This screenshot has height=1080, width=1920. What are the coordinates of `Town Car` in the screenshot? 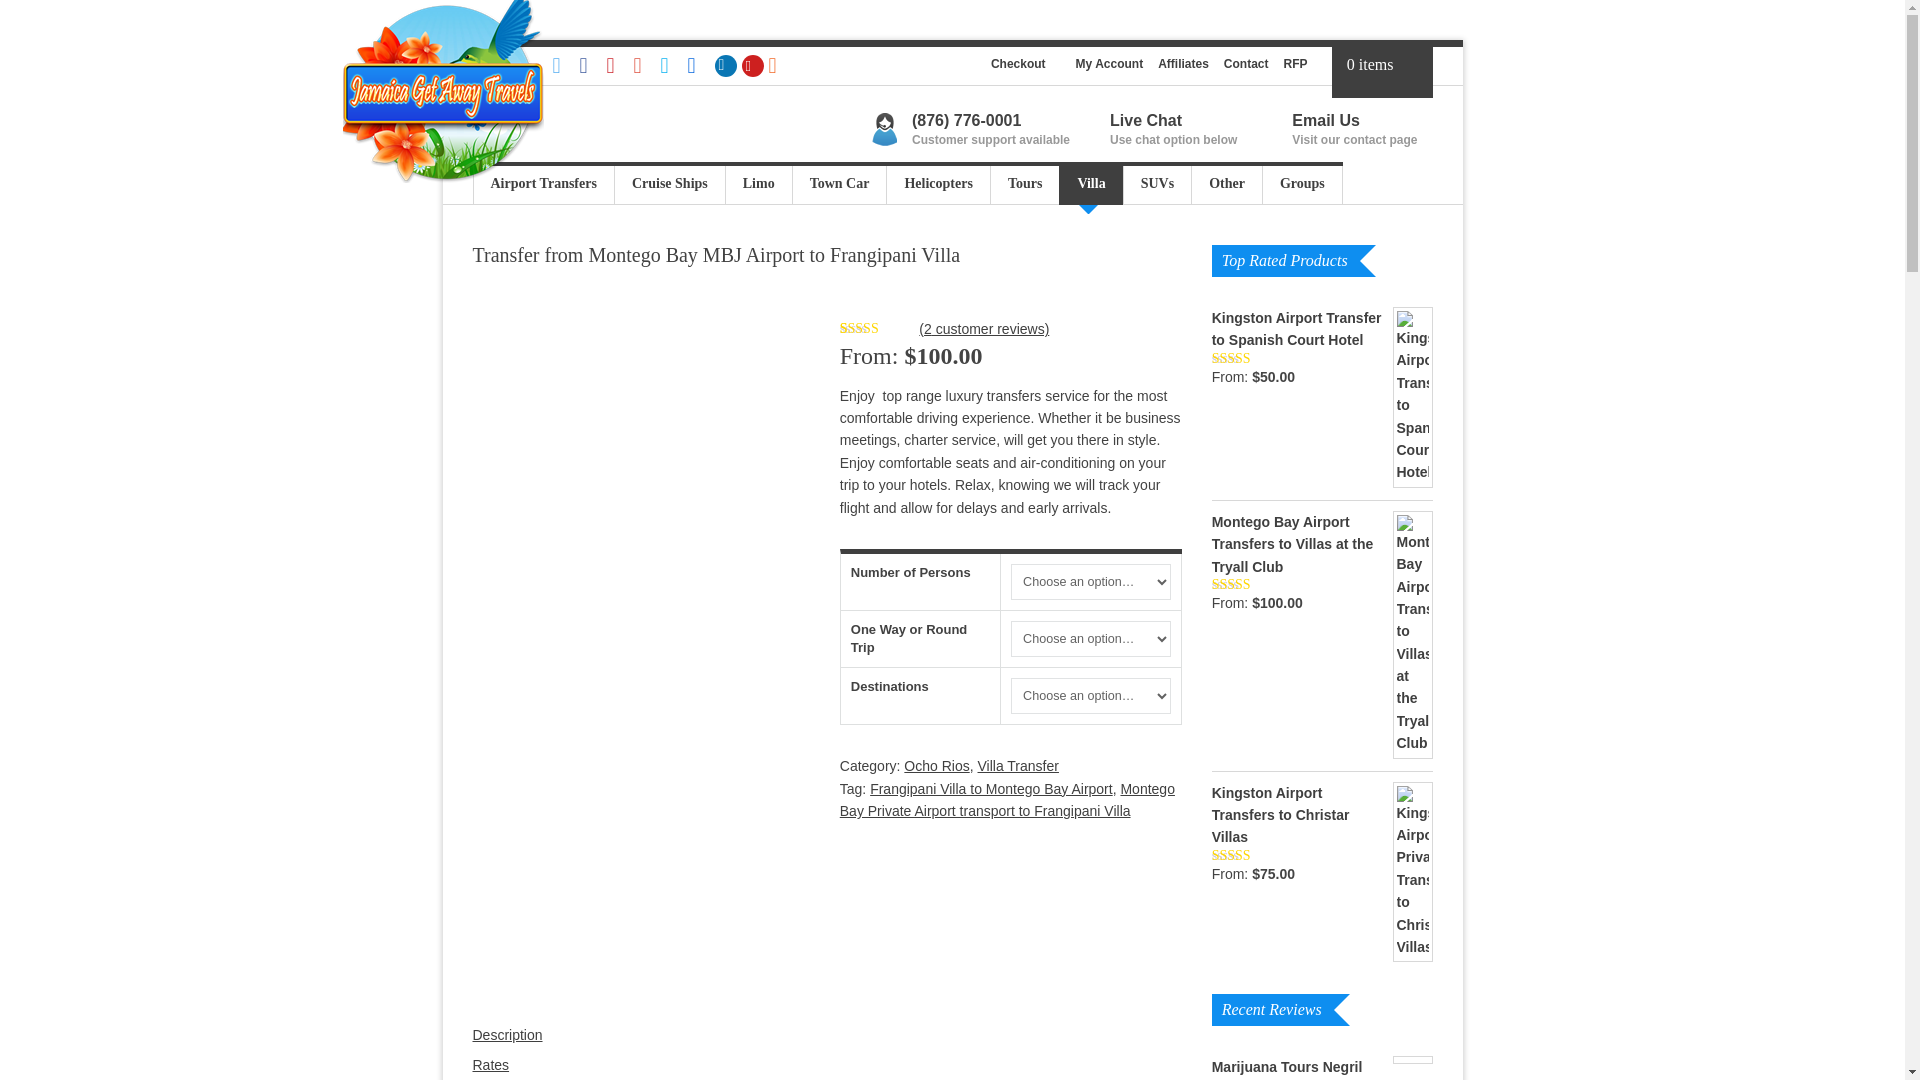 It's located at (839, 186).